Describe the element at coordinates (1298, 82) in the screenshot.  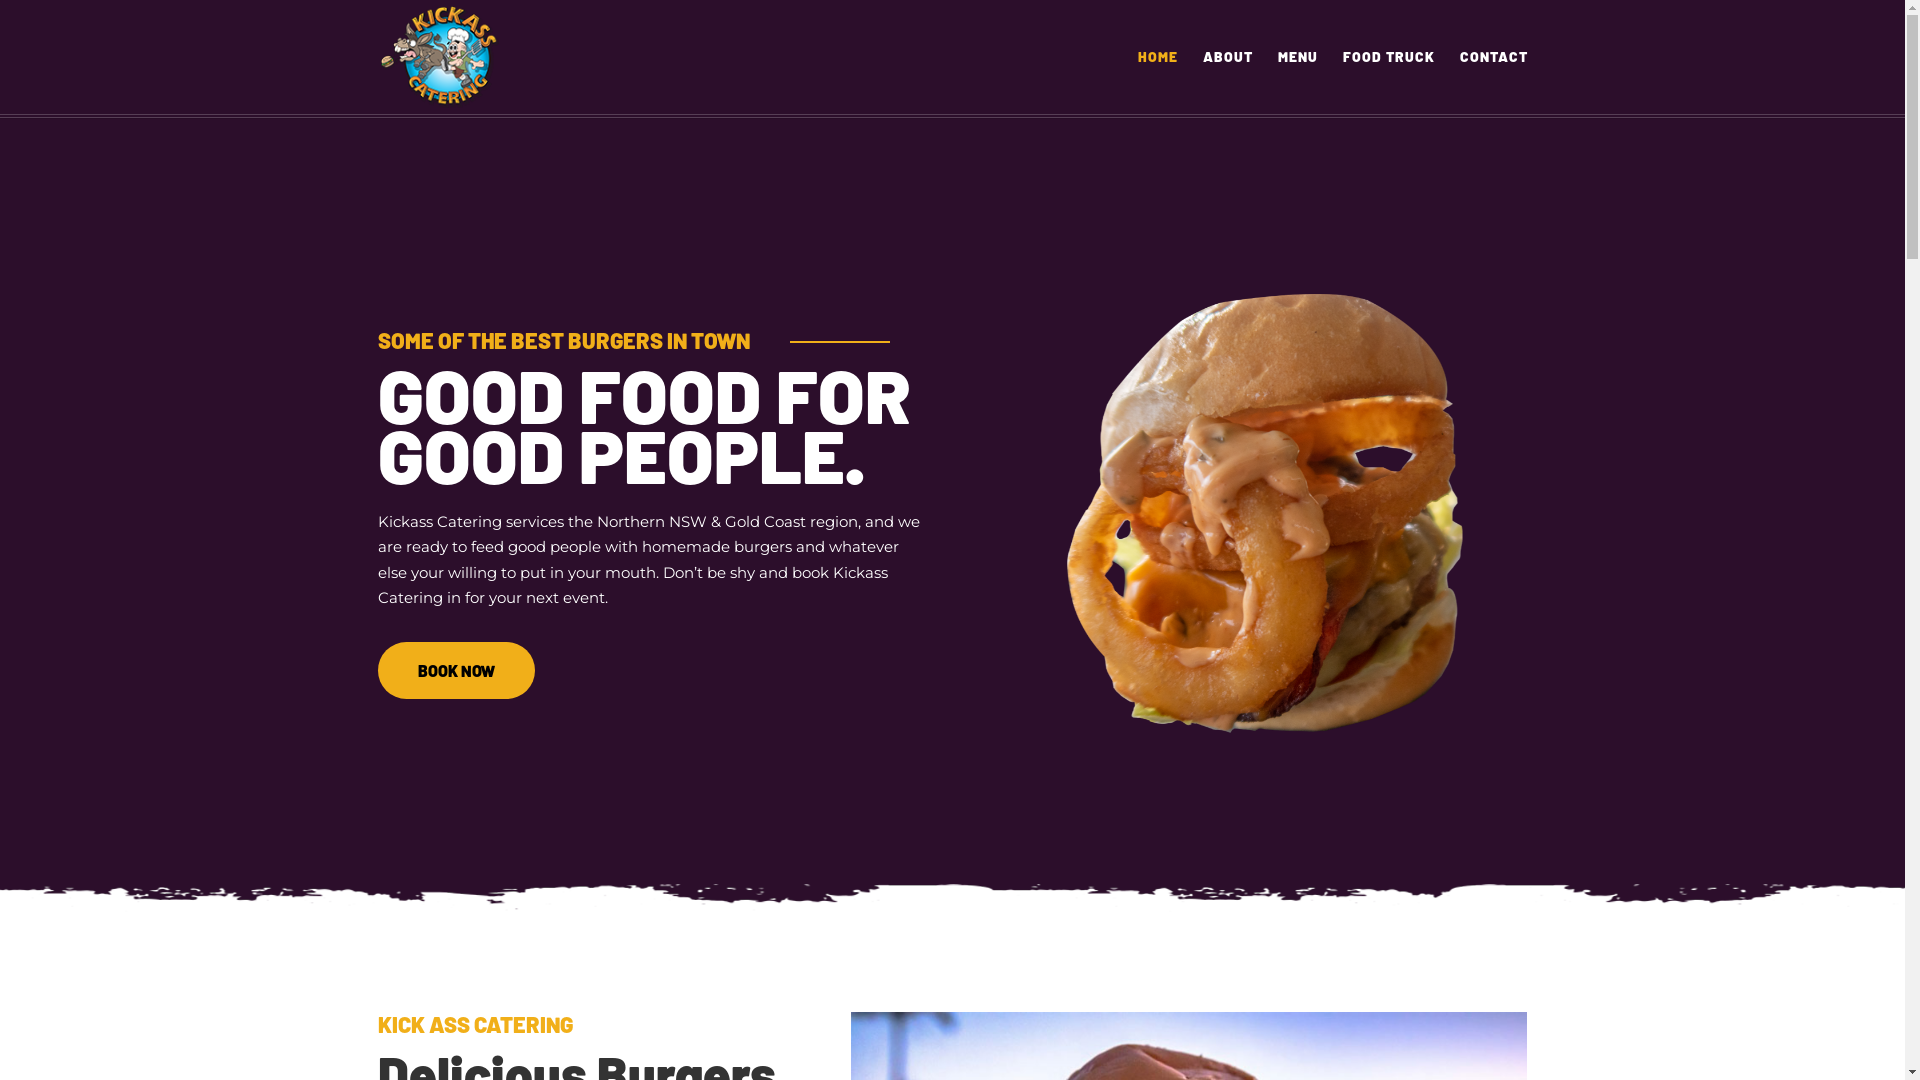
I see `MENU` at that location.